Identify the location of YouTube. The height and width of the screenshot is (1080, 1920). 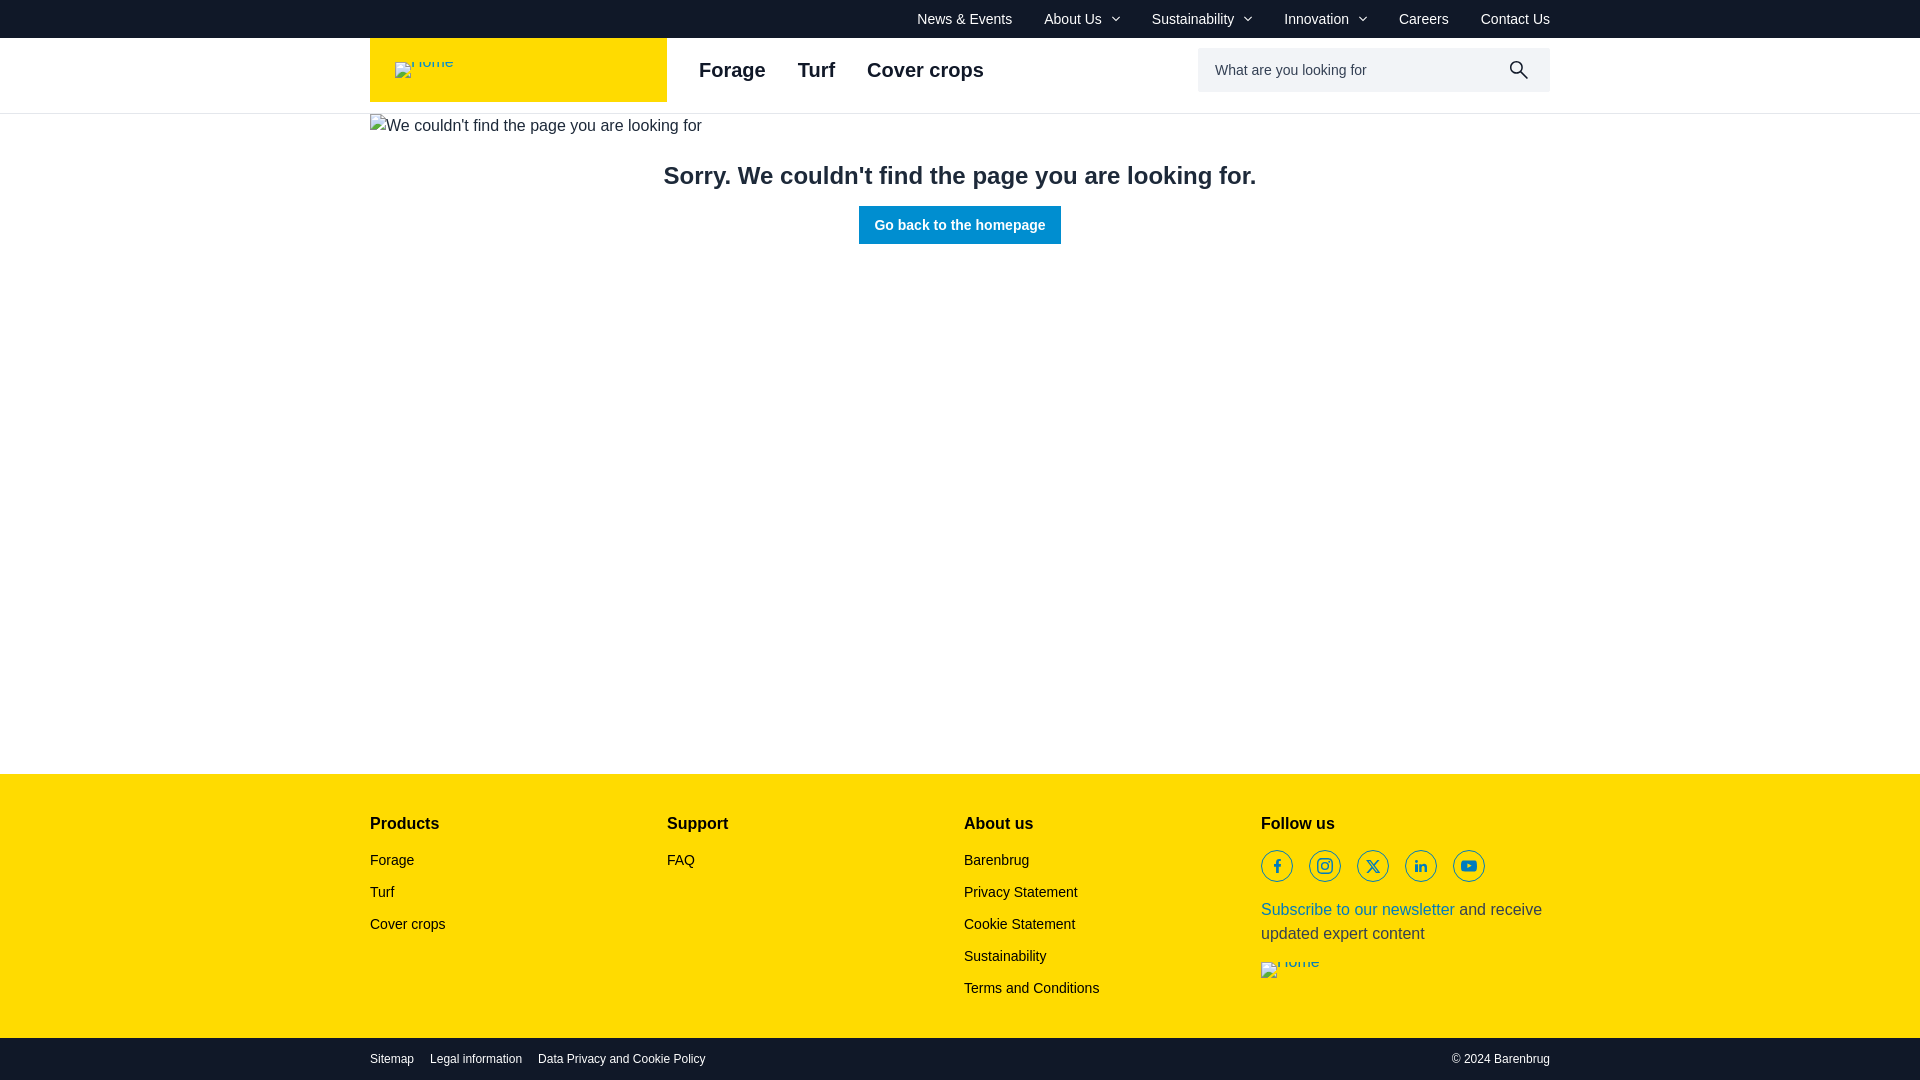
(1468, 866).